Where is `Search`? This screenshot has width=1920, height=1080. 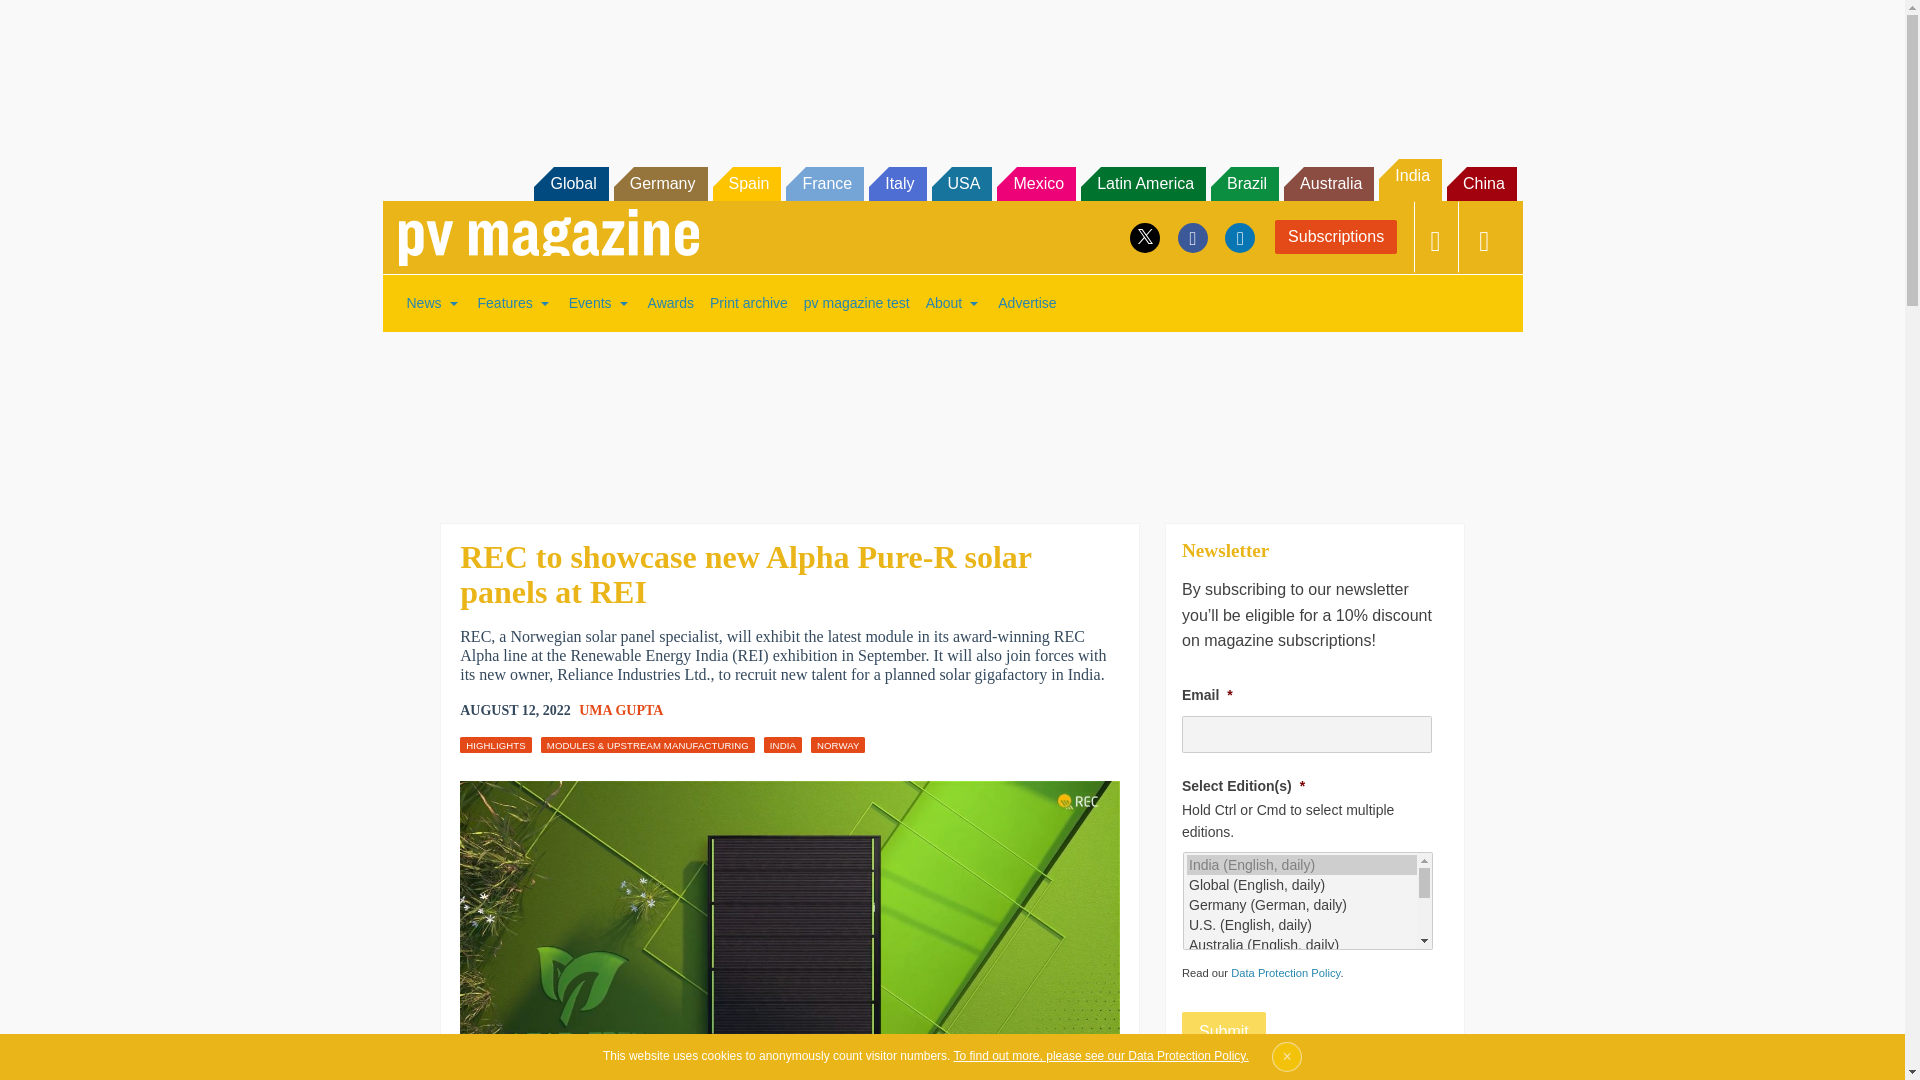 Search is located at coordinates (42, 20).